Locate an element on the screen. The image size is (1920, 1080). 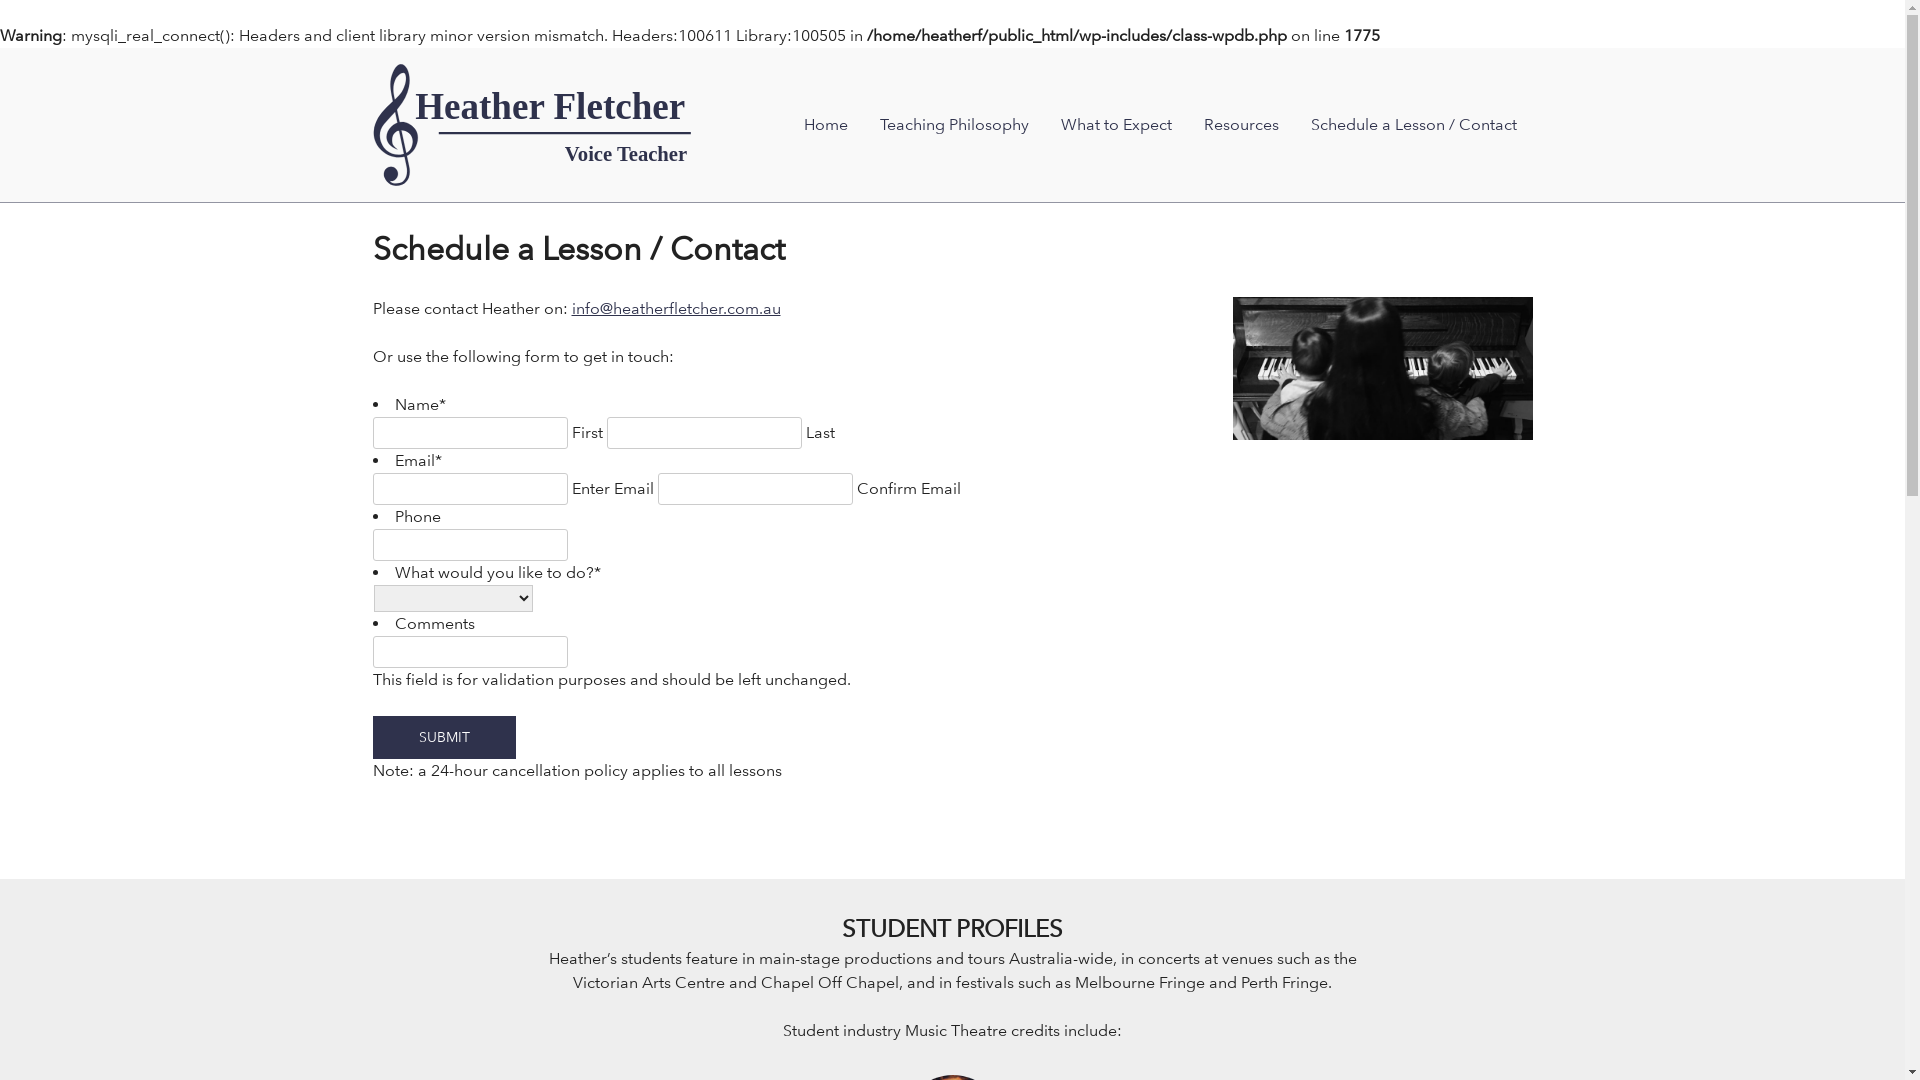
Resources is located at coordinates (1242, 125).